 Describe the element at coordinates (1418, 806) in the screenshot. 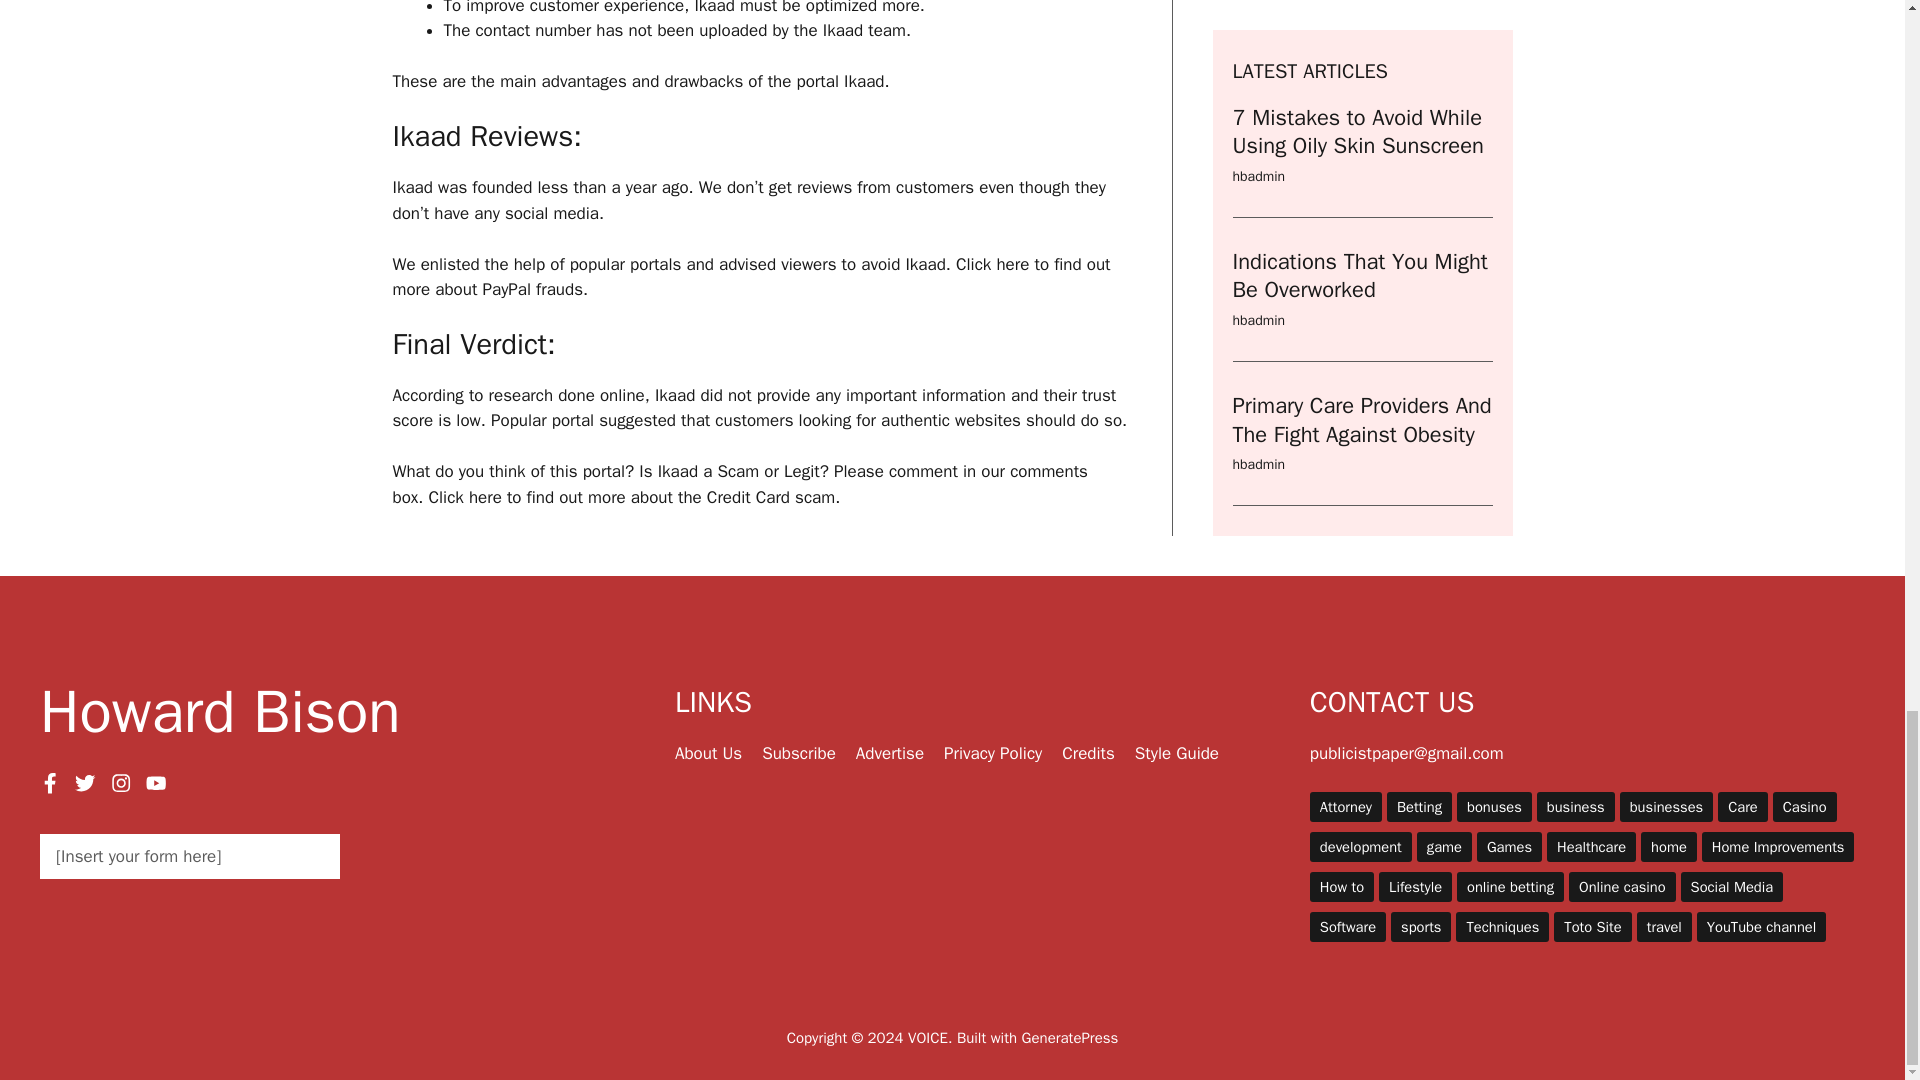

I see `Betting` at that location.